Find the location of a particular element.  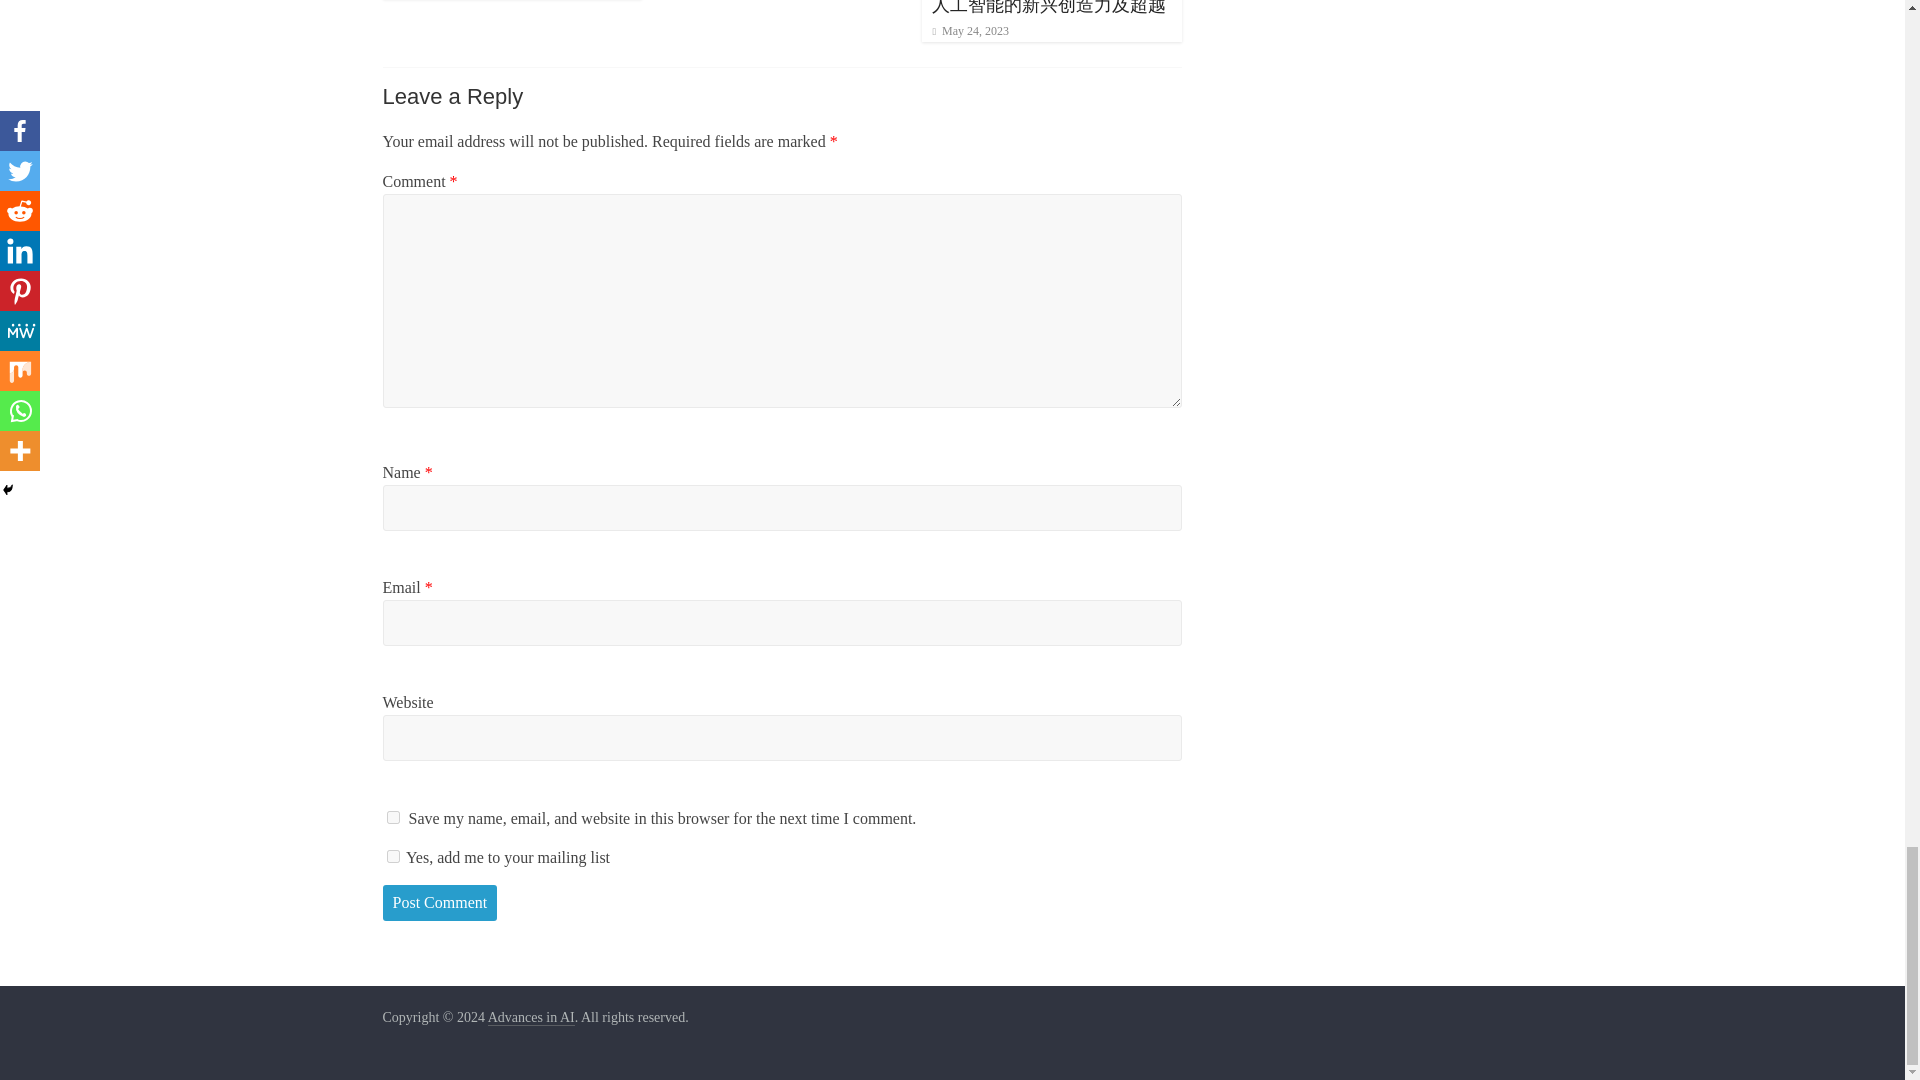

1 is located at coordinates (392, 856).